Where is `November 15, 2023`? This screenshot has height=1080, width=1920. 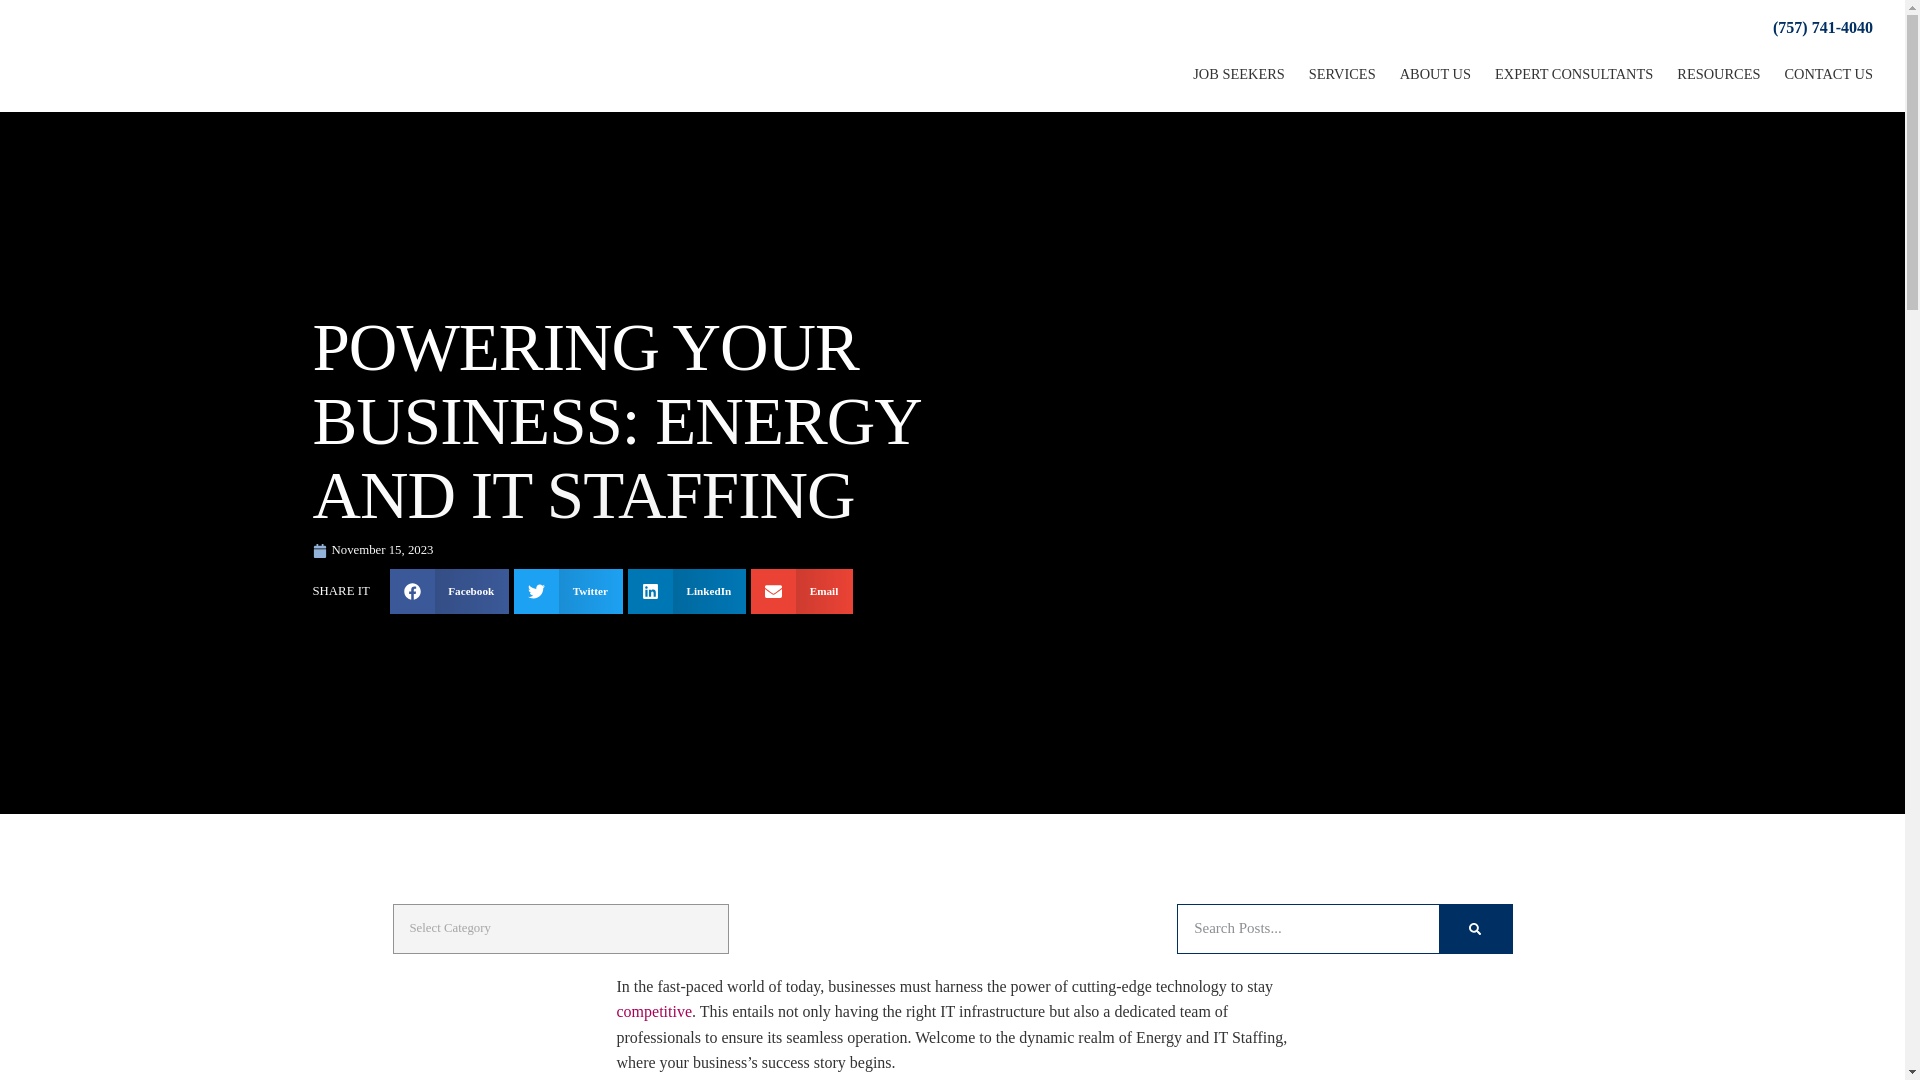
November 15, 2023 is located at coordinates (372, 550).